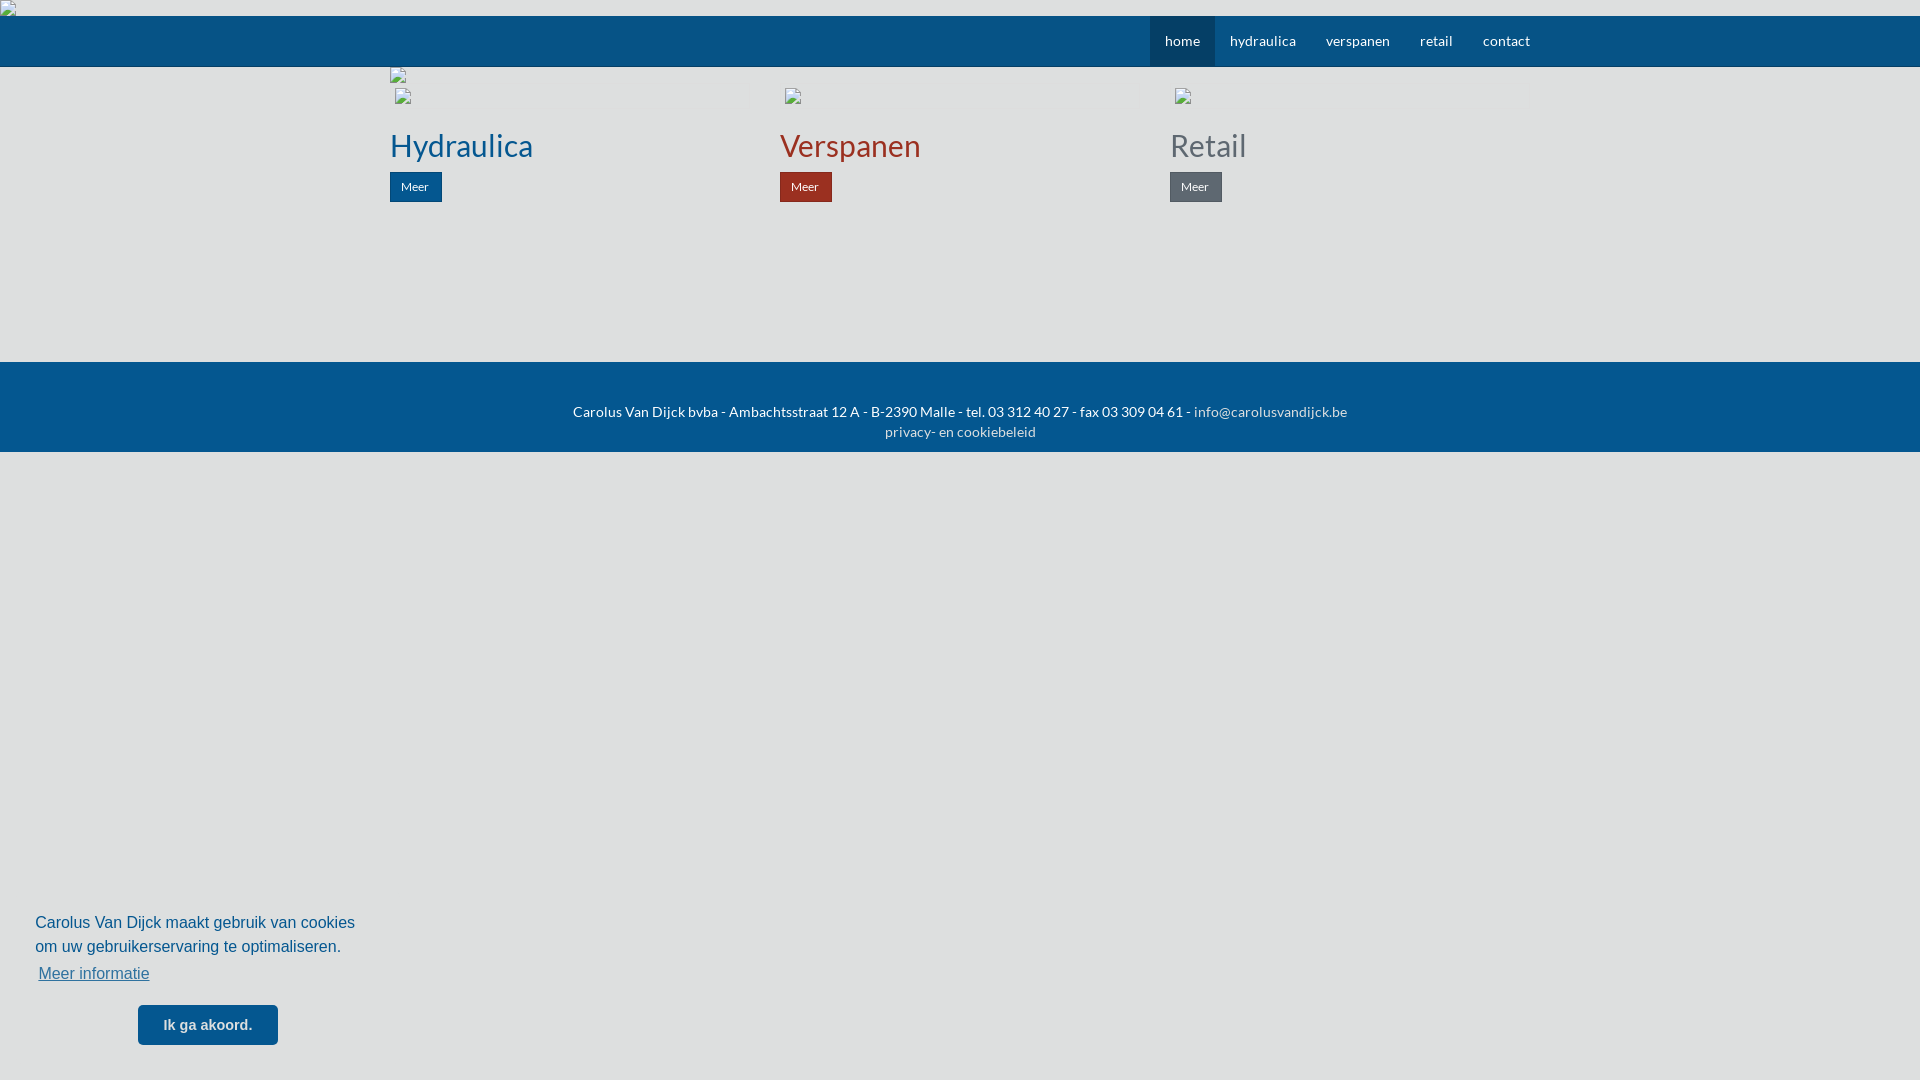 Image resolution: width=1920 pixels, height=1080 pixels. What do you see at coordinates (208, 1025) in the screenshot?
I see `Ik ga akoord.` at bounding box center [208, 1025].